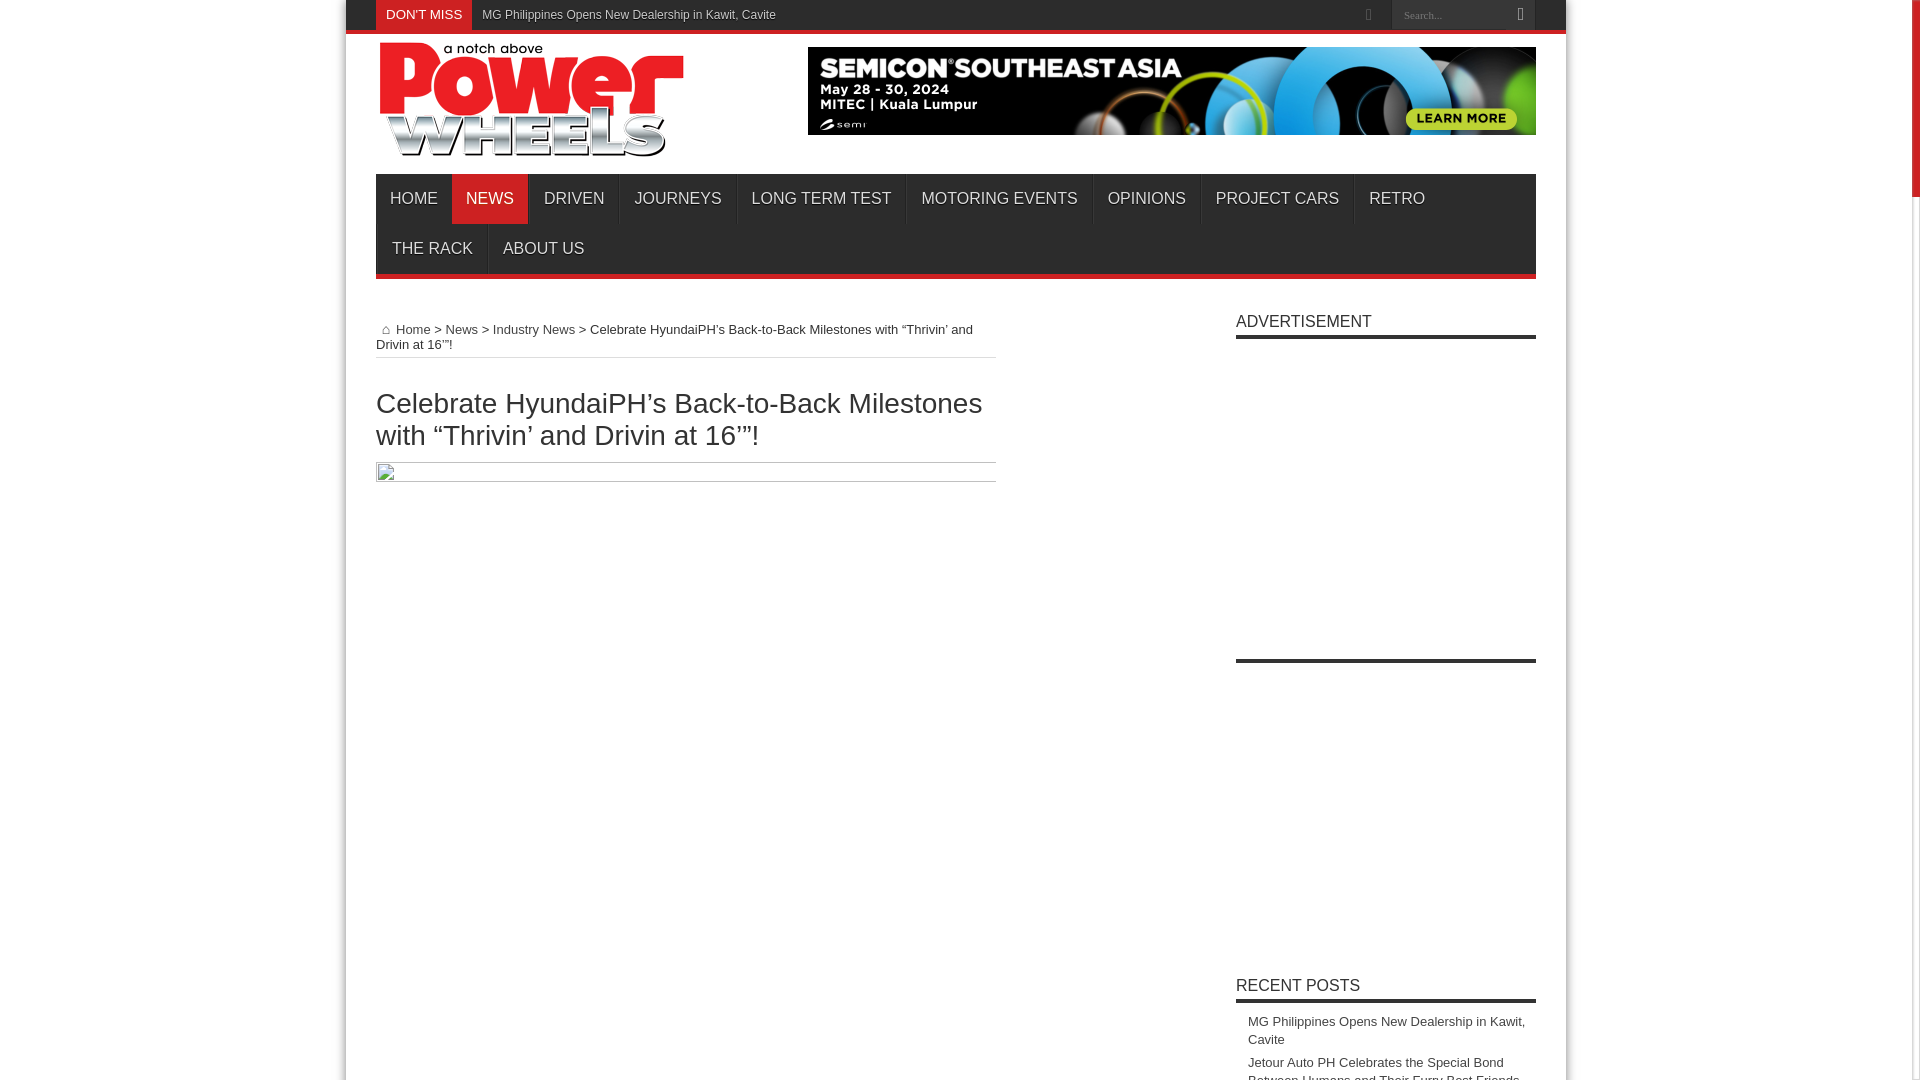  What do you see at coordinates (414, 198) in the screenshot?
I see `HOME` at bounding box center [414, 198].